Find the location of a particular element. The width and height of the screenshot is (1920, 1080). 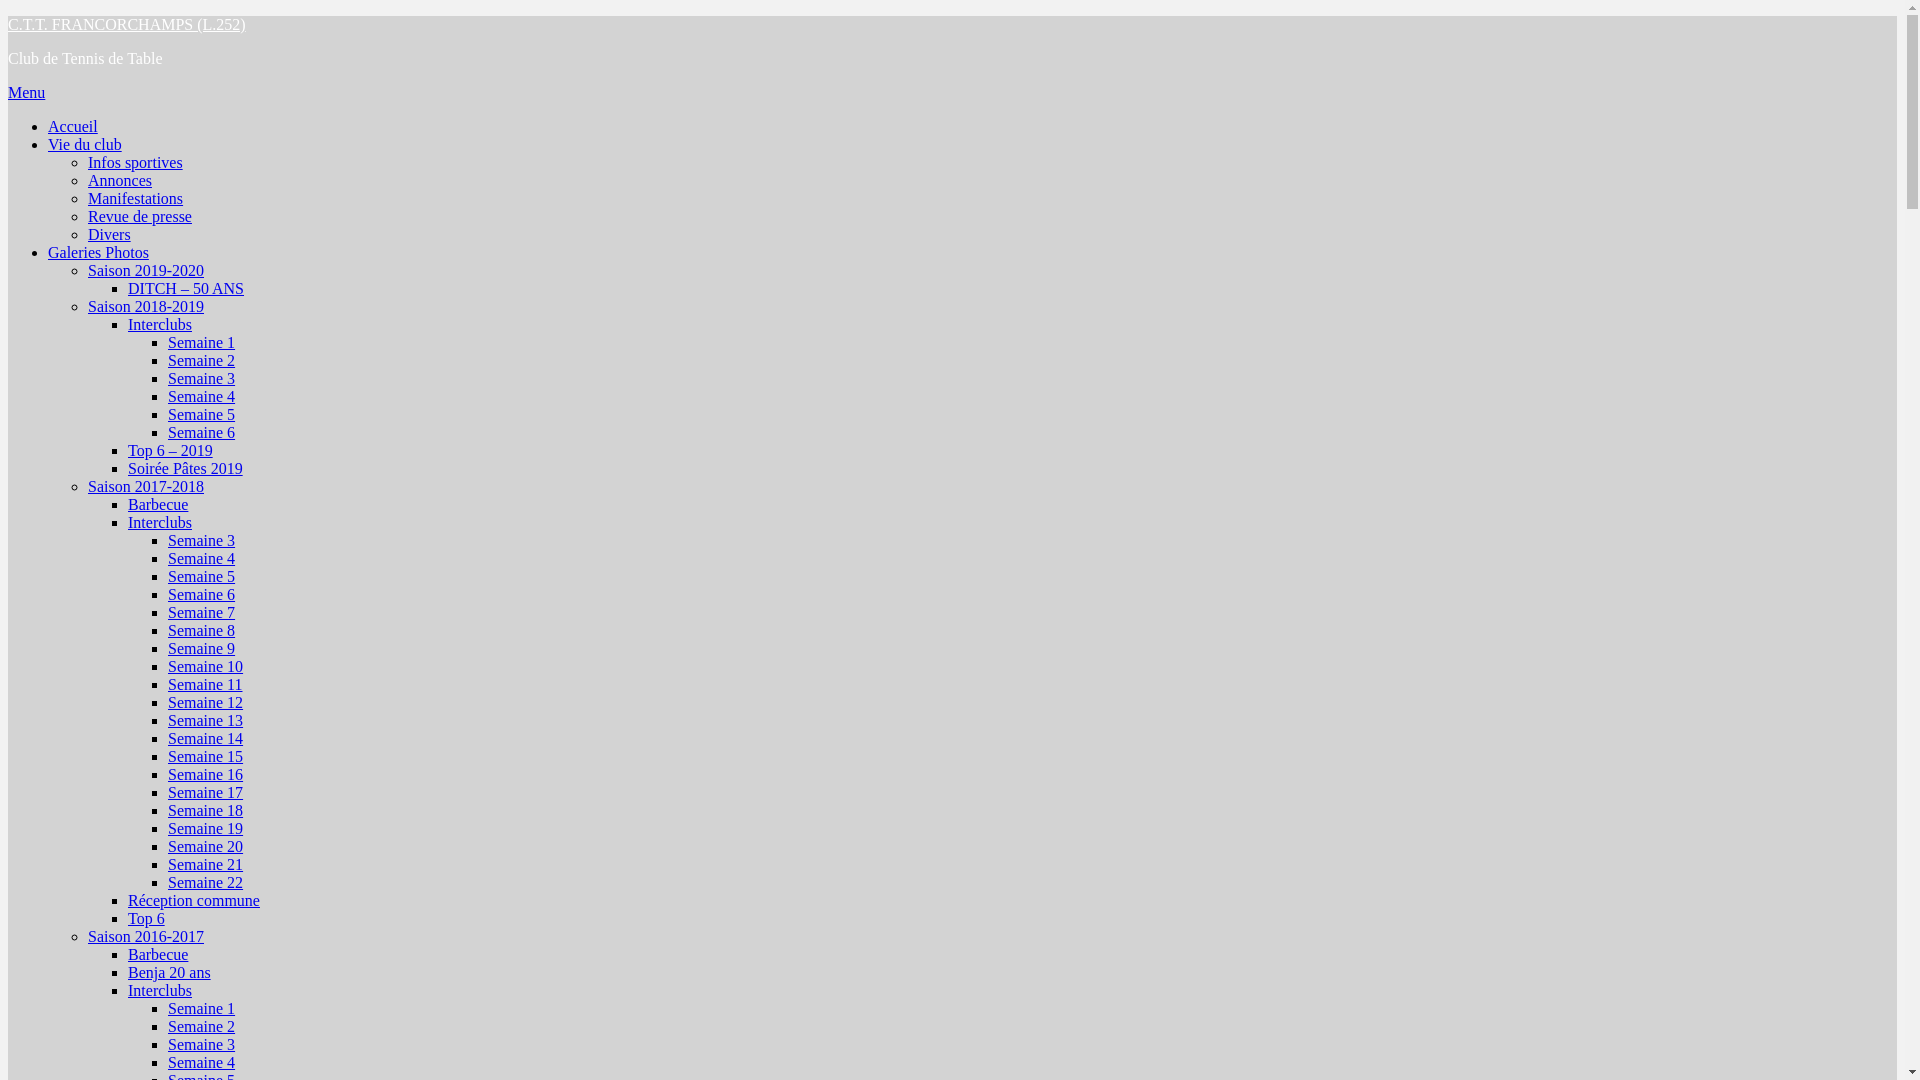

Semaine 5 is located at coordinates (202, 576).